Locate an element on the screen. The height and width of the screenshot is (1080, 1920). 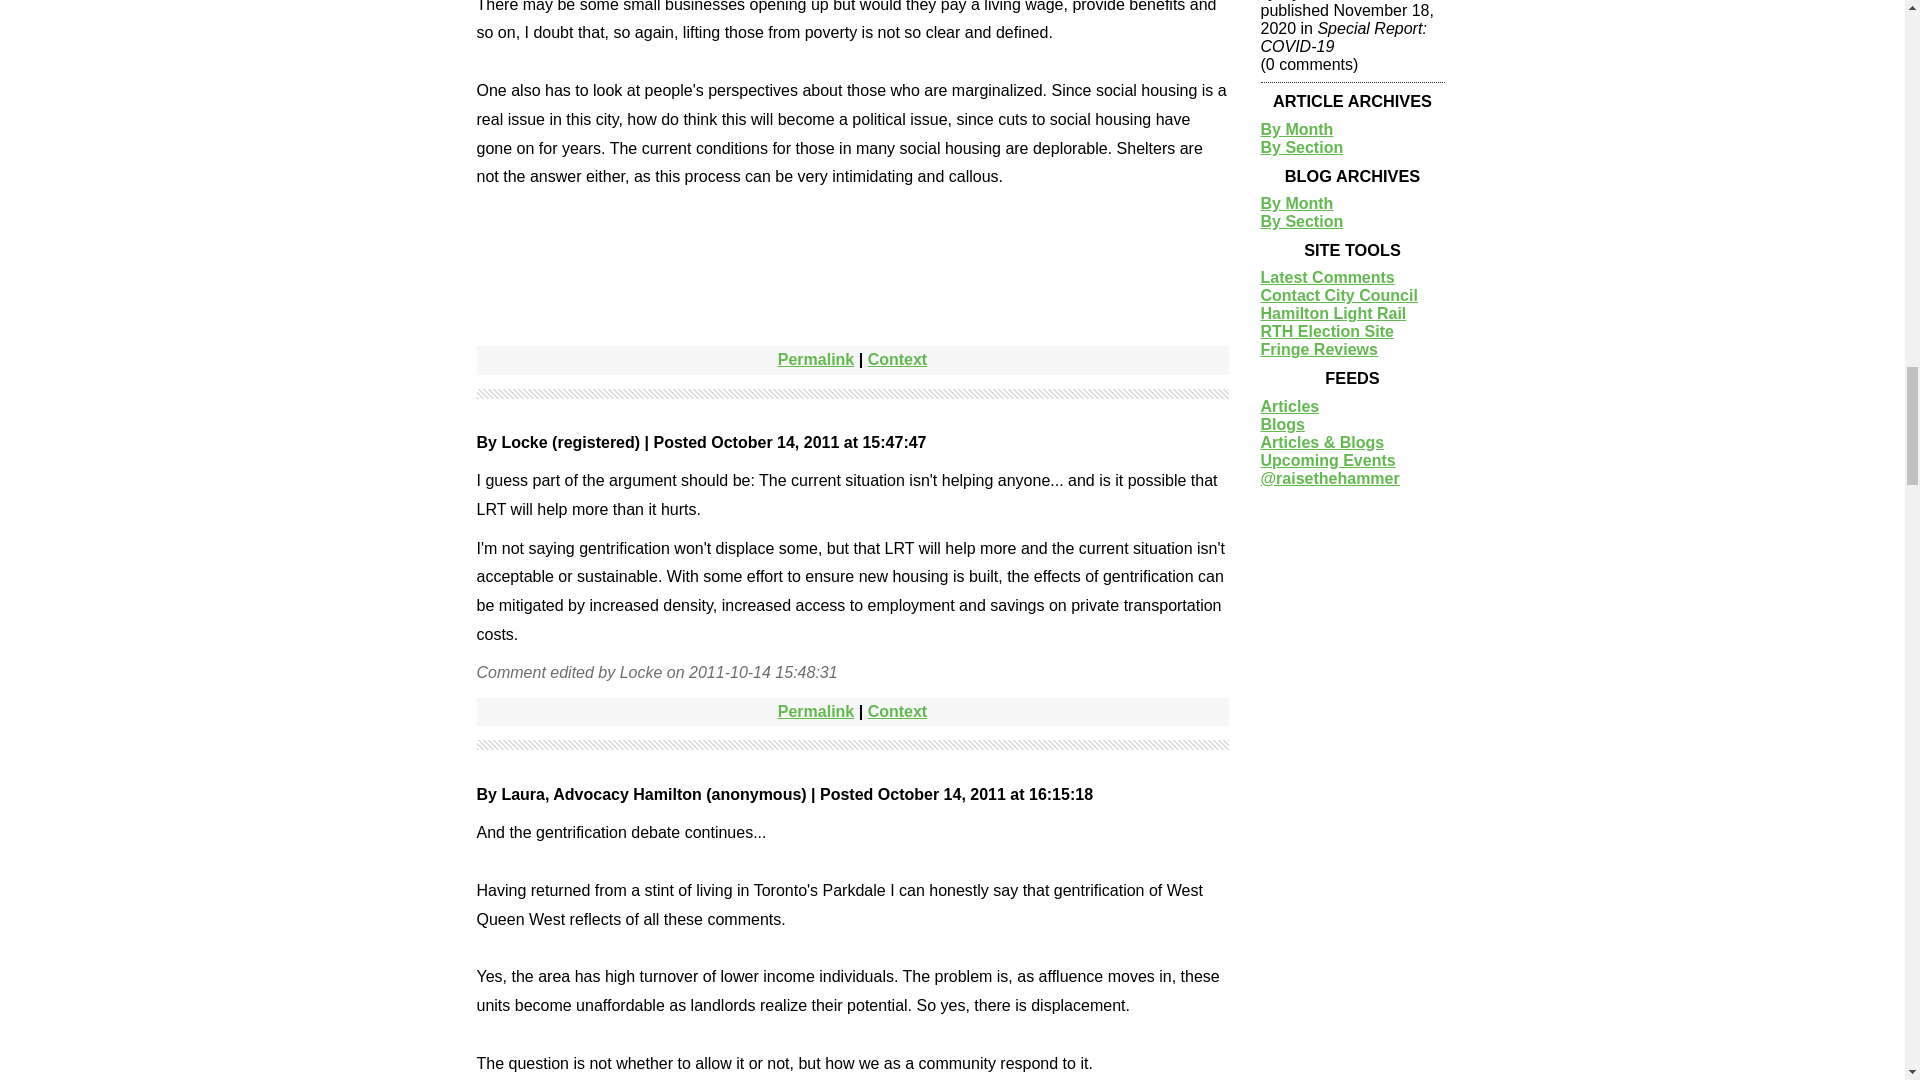
Permalink is located at coordinates (816, 712).